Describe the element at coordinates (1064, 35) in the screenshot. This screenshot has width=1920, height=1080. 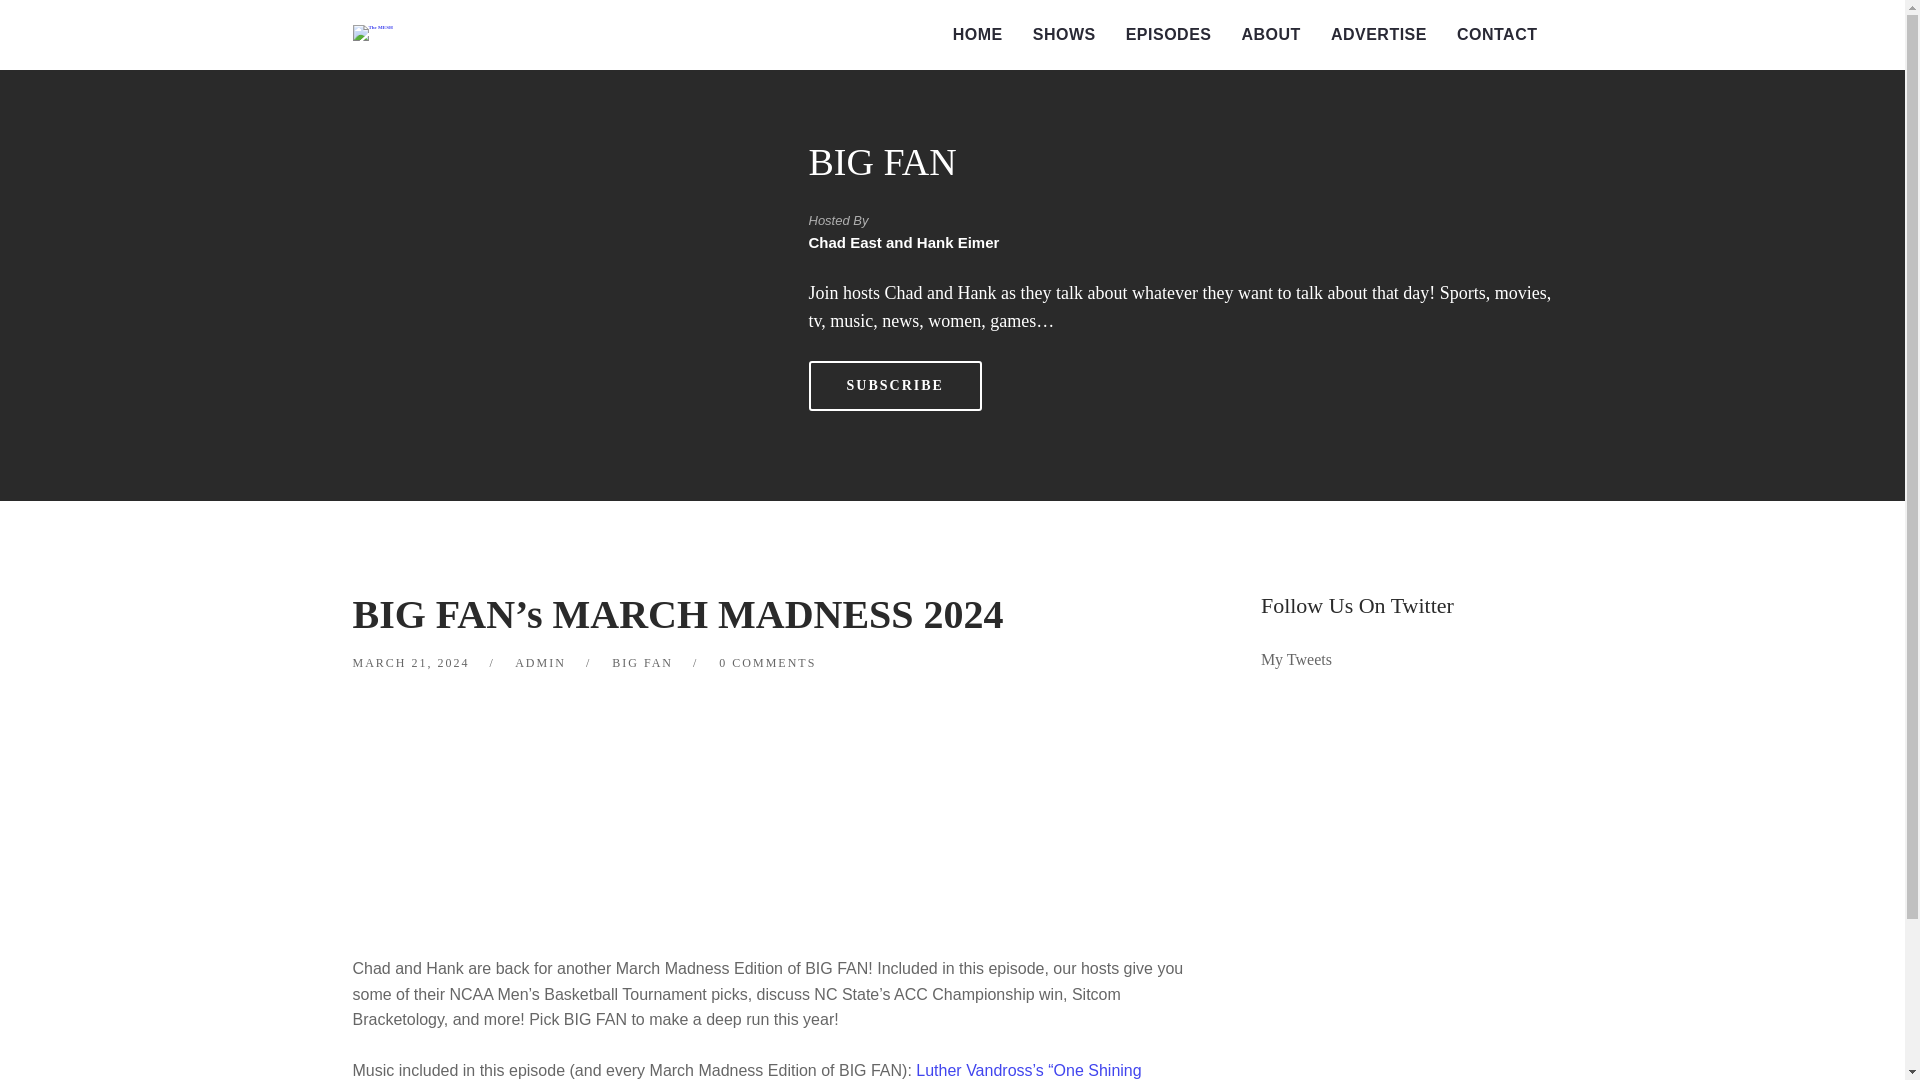
I see `SHOWS` at that location.